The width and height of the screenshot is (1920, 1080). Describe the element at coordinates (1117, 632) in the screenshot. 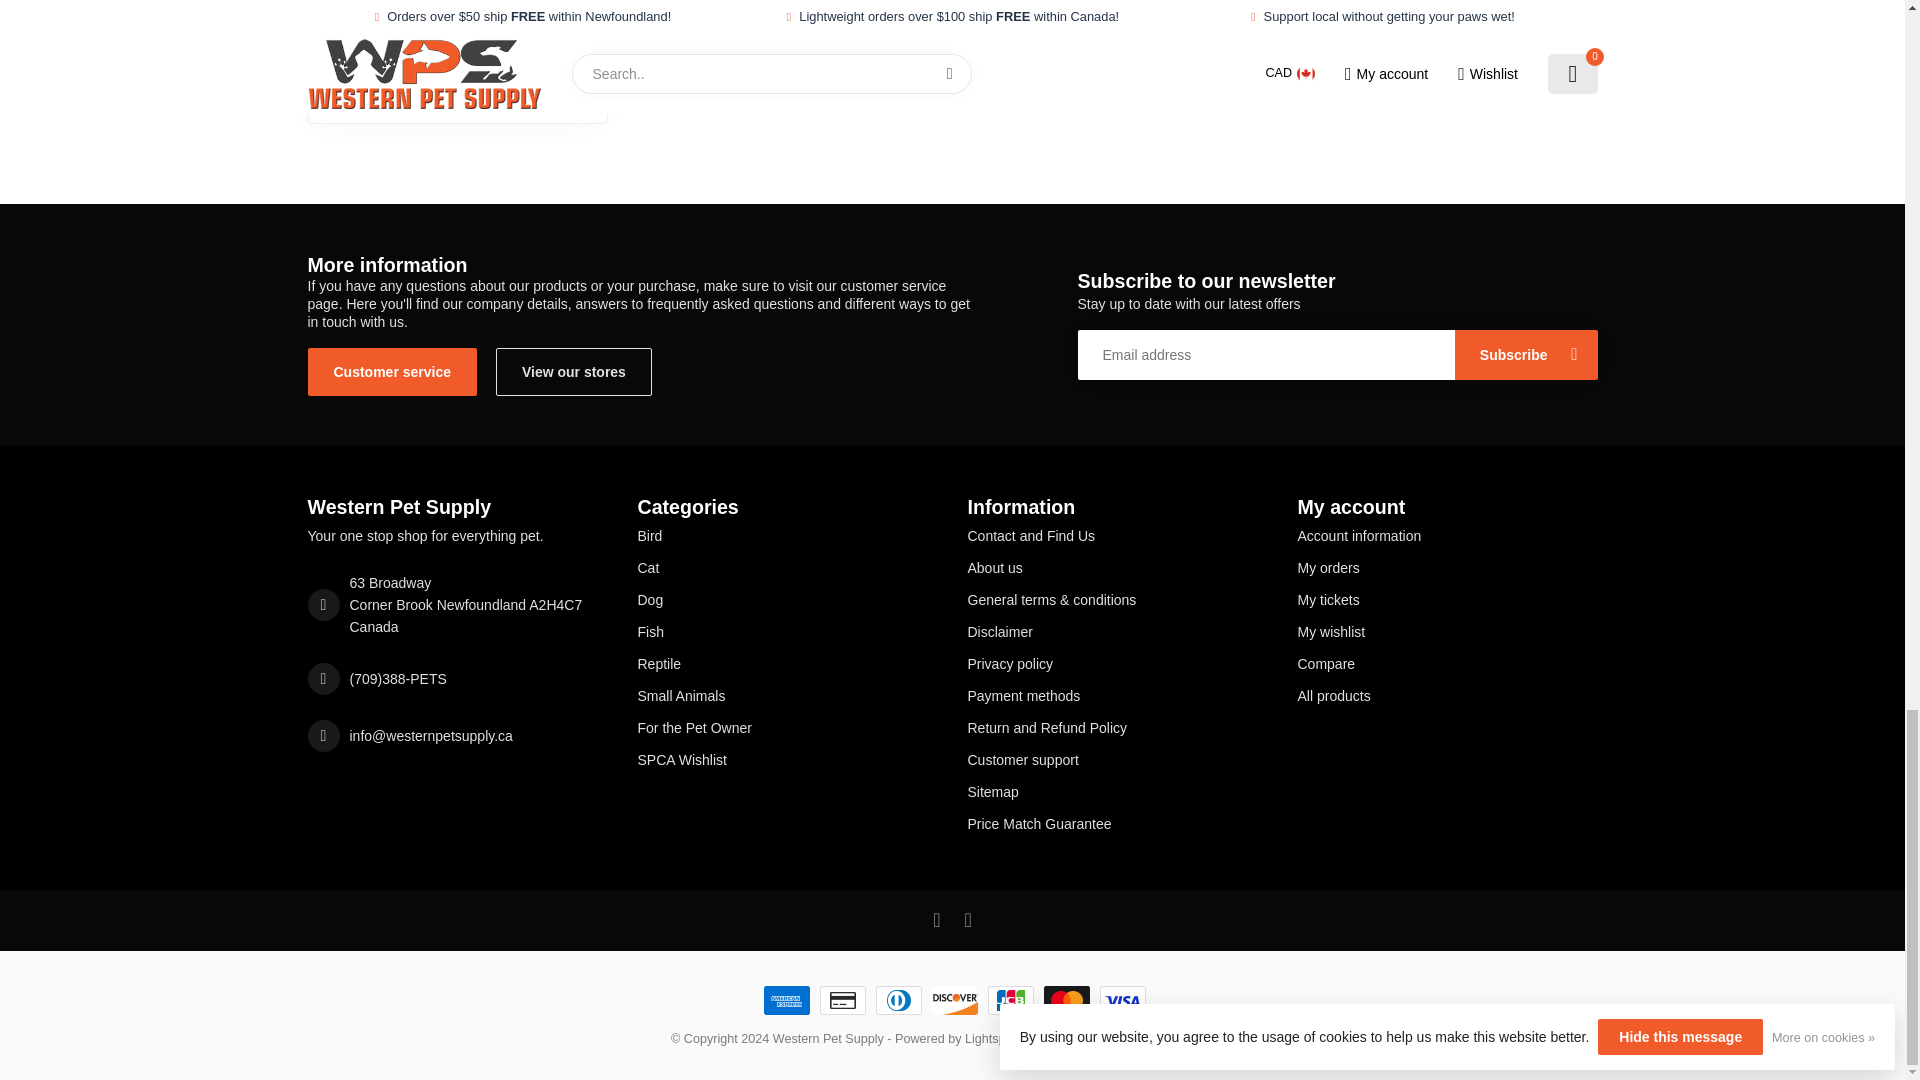

I see `Disclaimer` at that location.